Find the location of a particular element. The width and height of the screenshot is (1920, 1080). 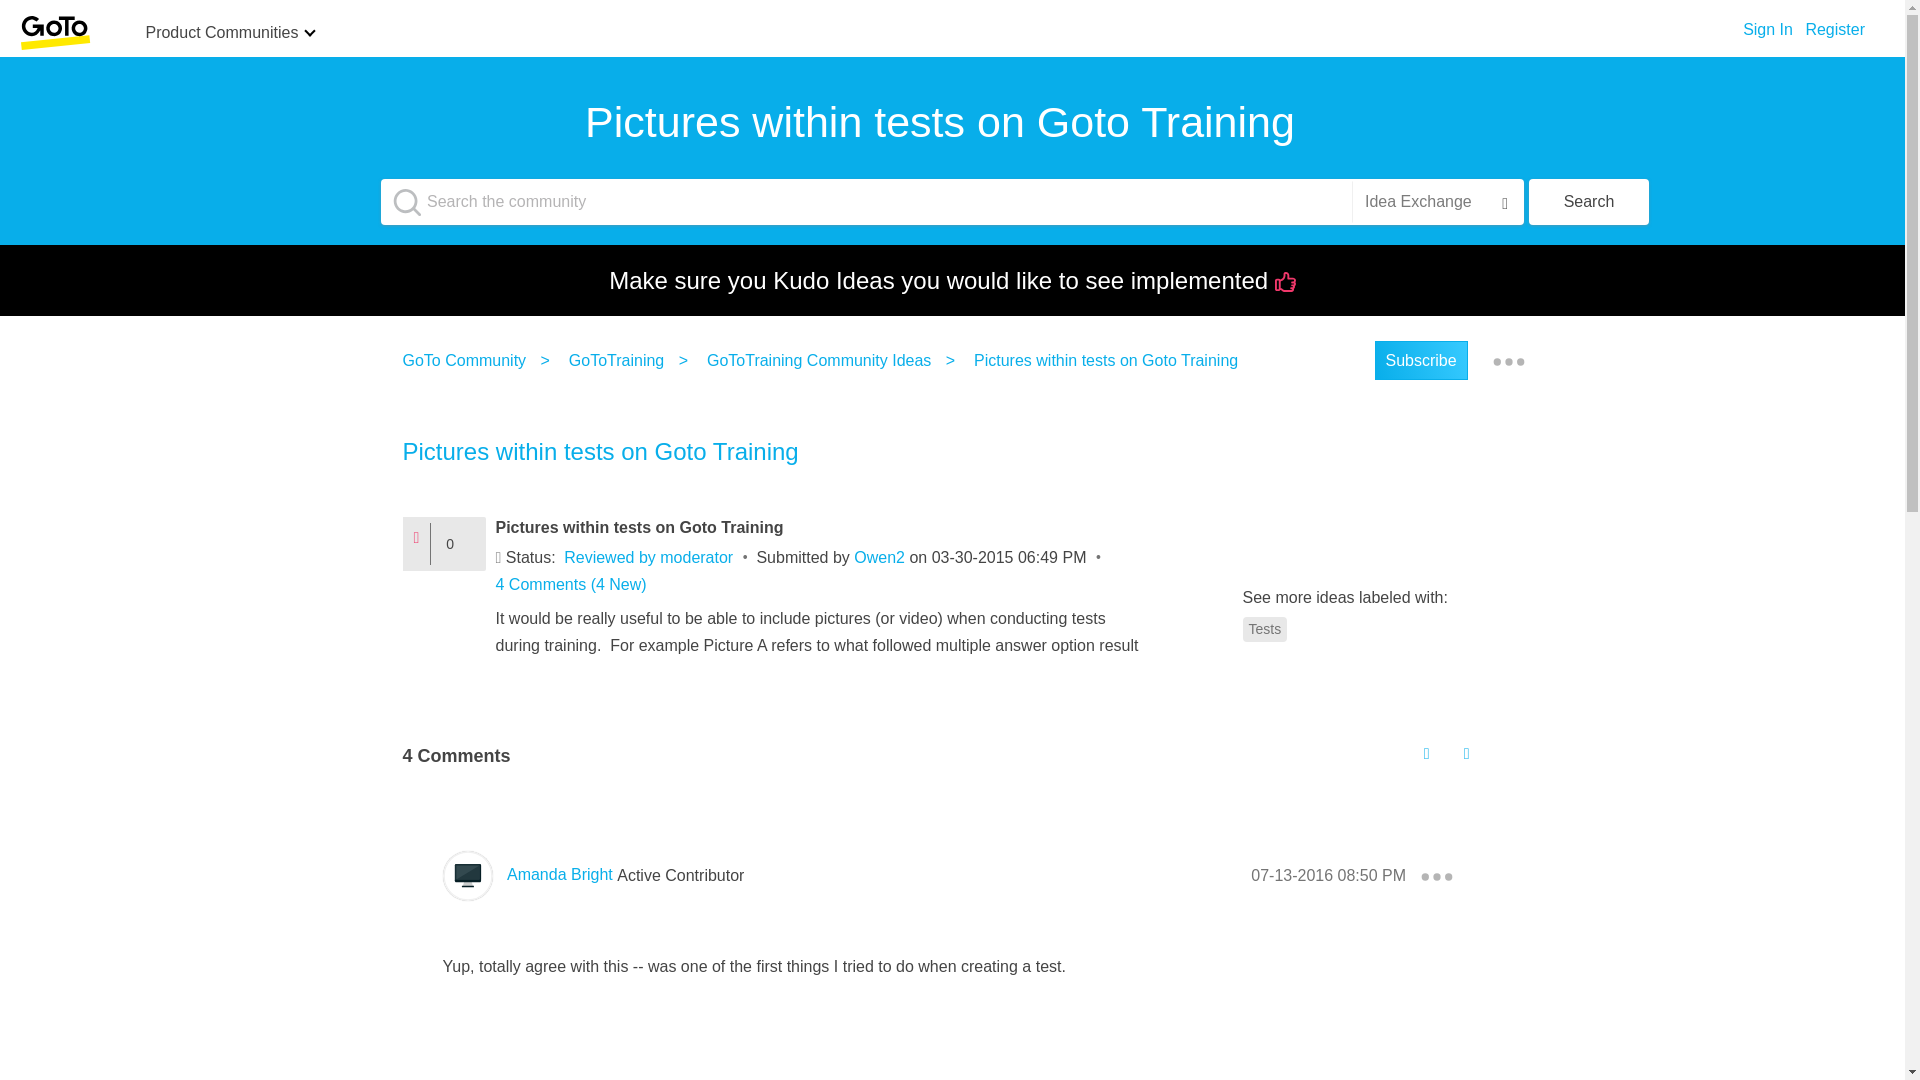

GoTo Community is located at coordinates (468, 360).